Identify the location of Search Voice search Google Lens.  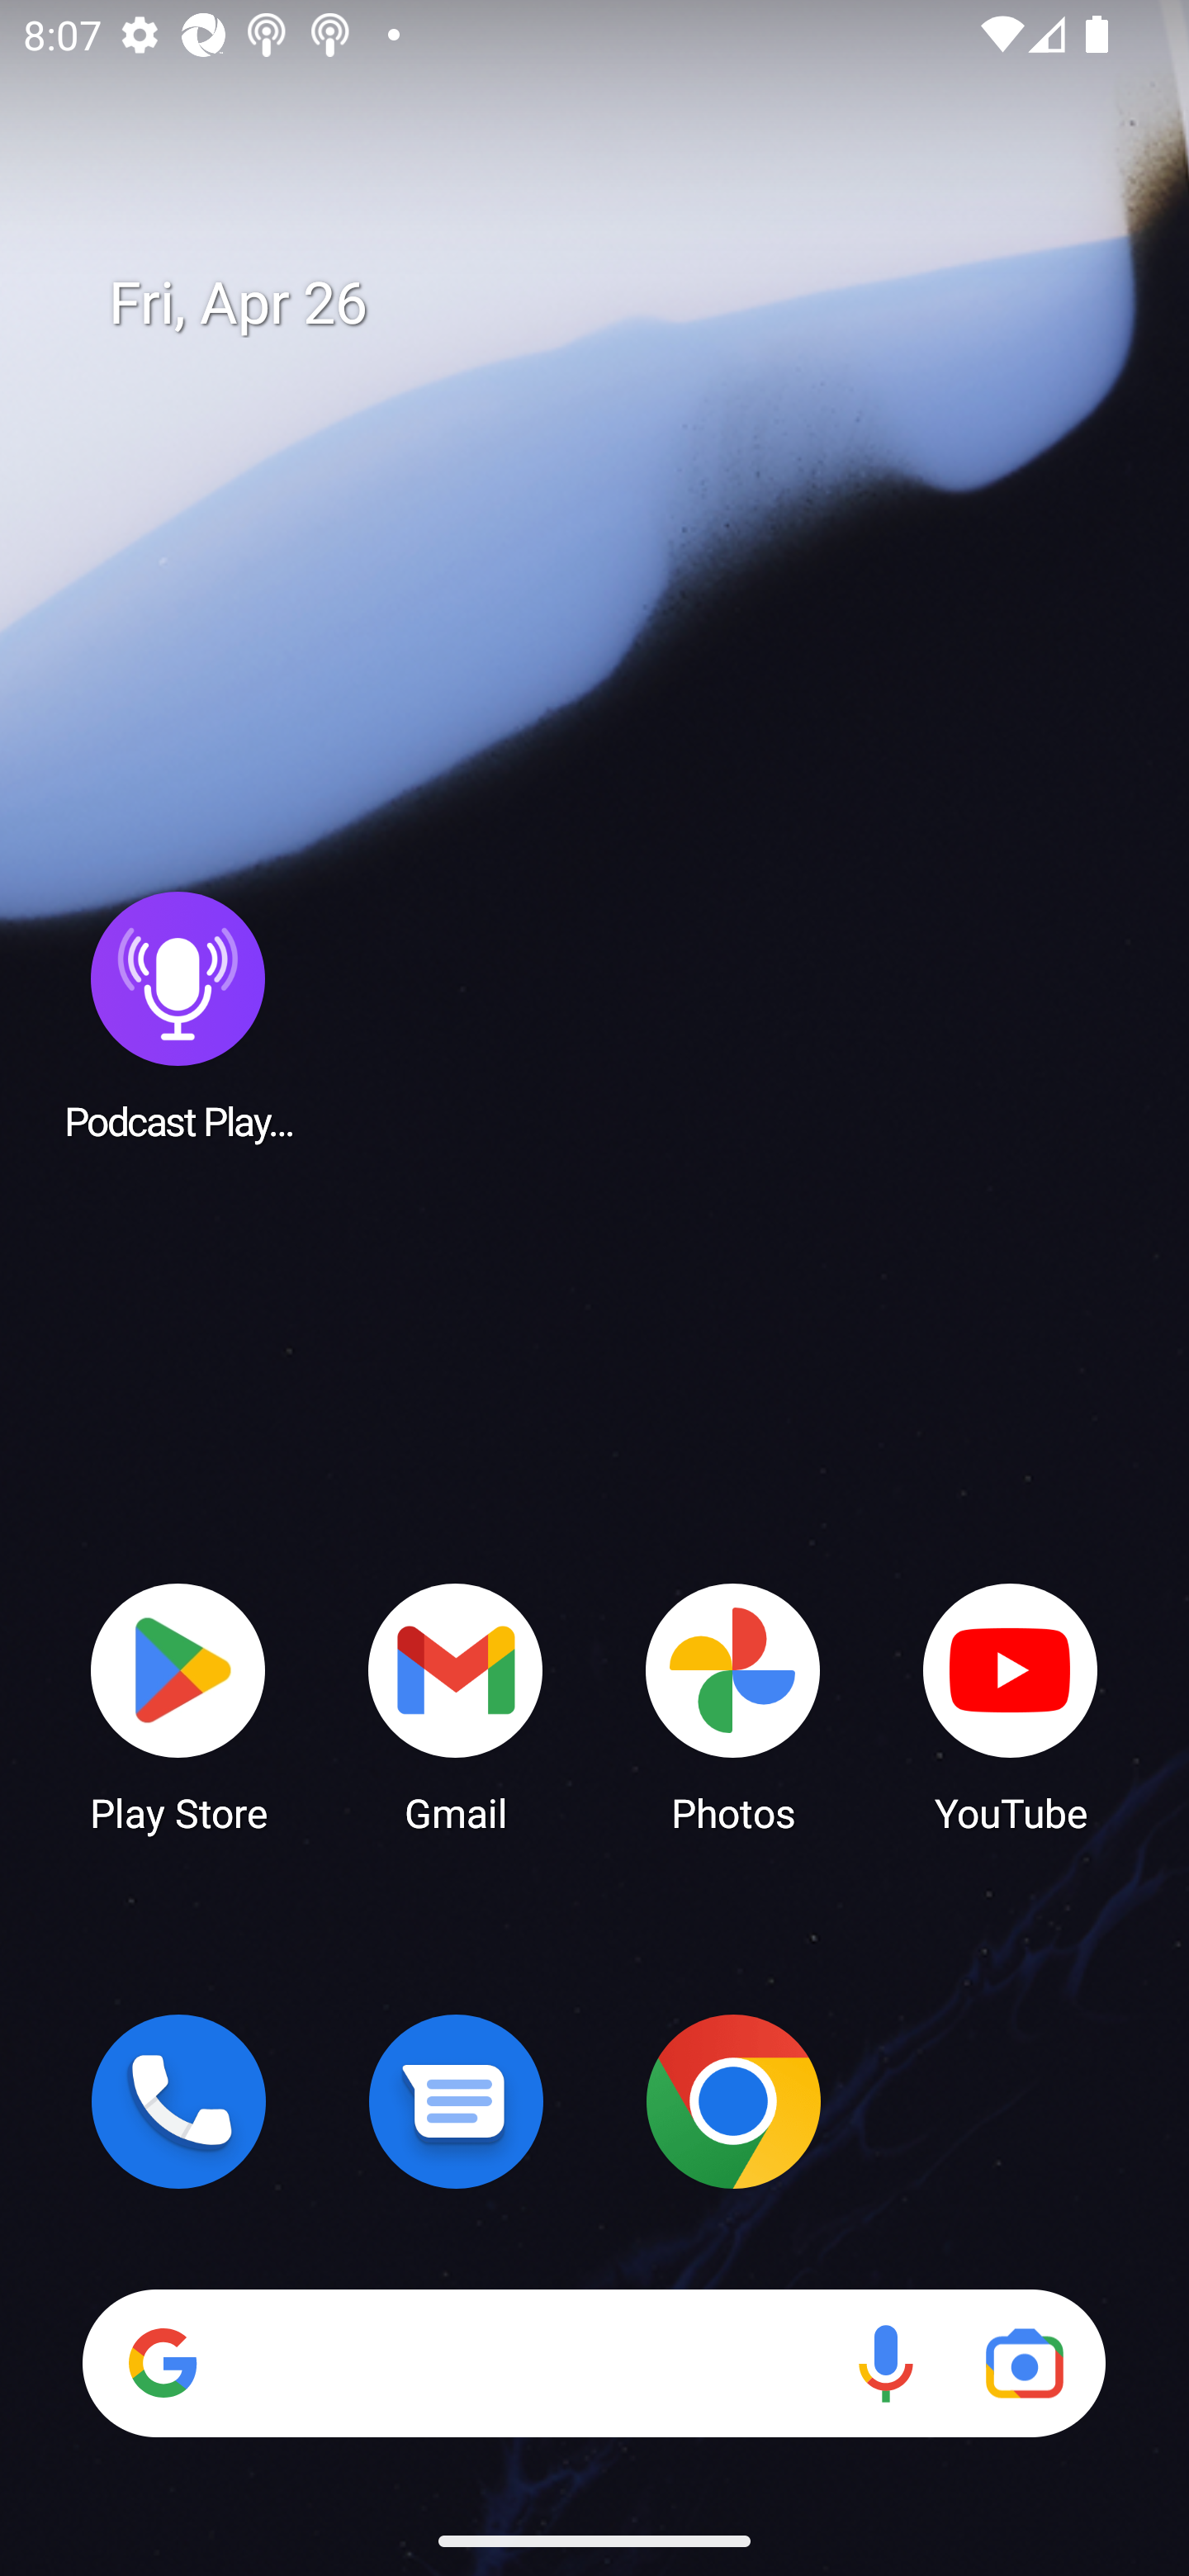
(594, 2363).